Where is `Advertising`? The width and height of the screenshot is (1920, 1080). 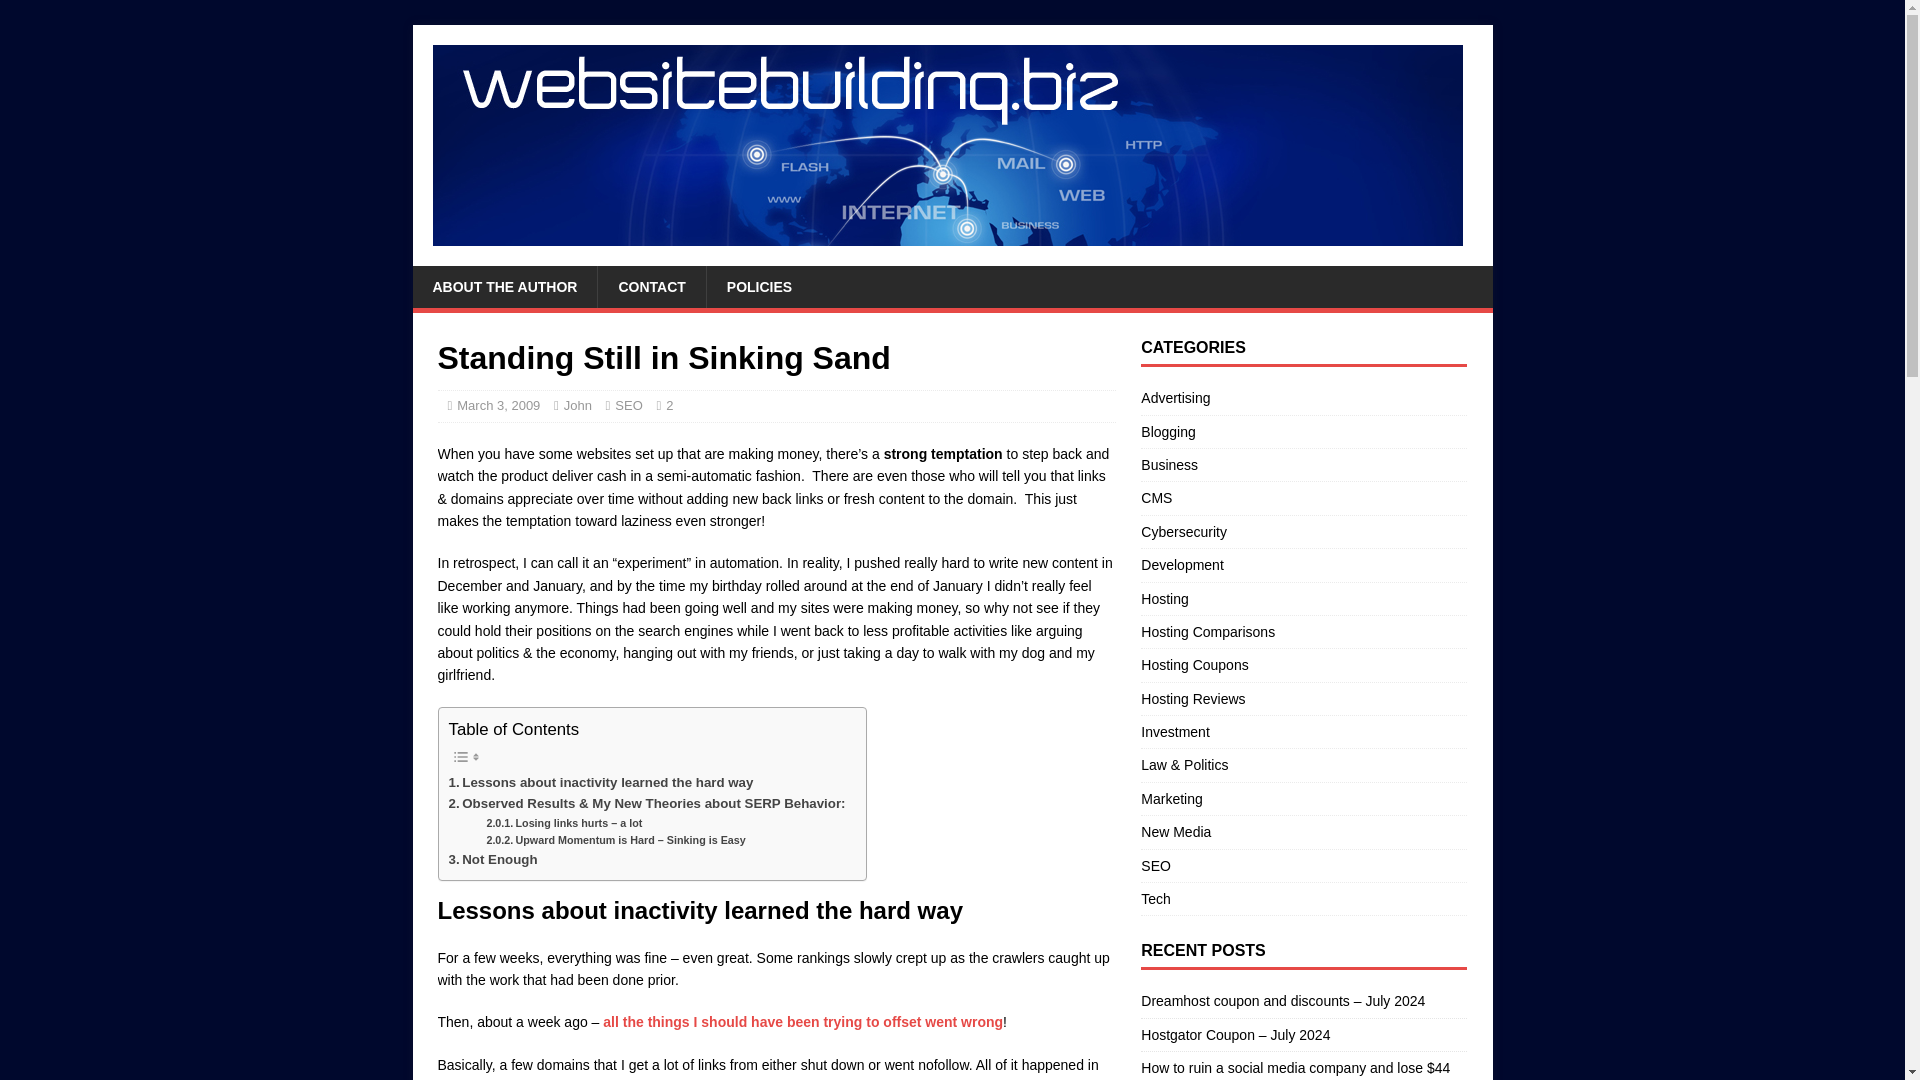
Advertising is located at coordinates (1303, 400).